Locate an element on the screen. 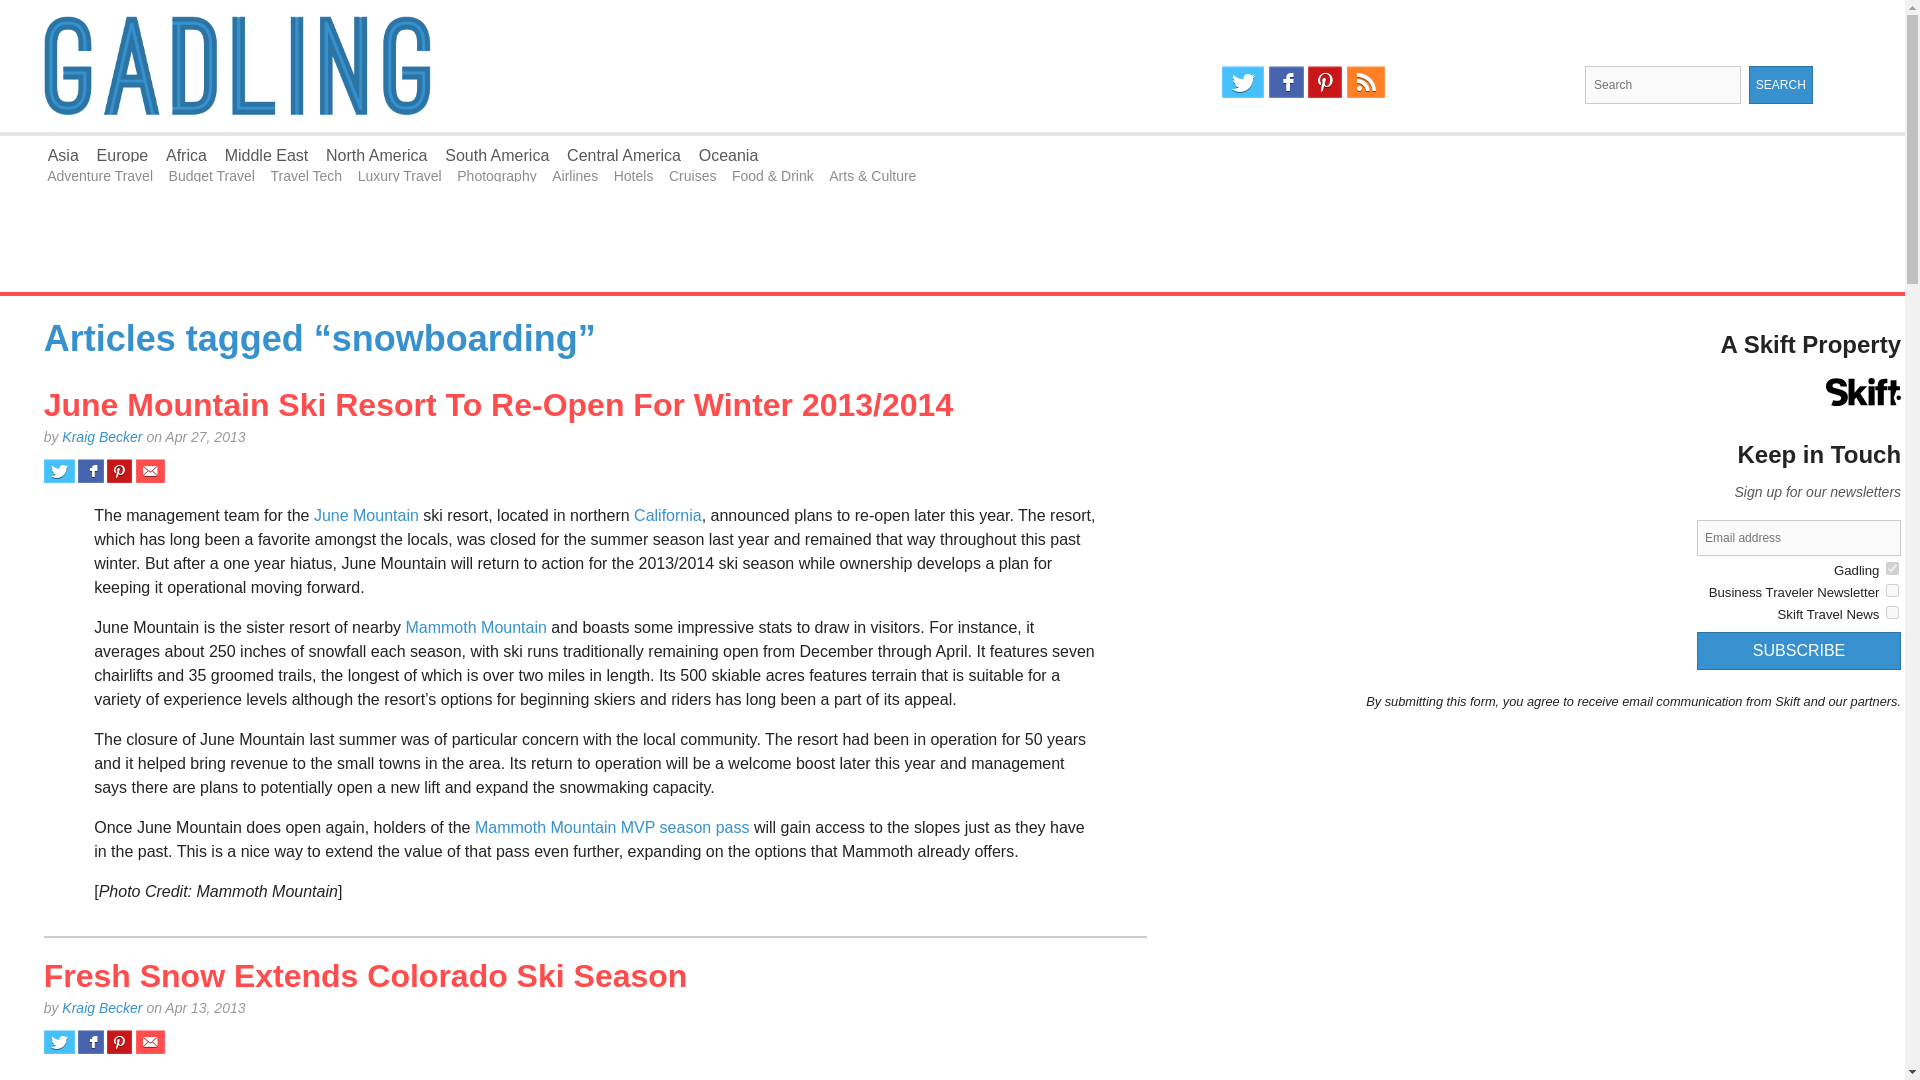 Image resolution: width=1920 pixels, height=1080 pixels. Share on Twitter is located at coordinates (59, 1042).